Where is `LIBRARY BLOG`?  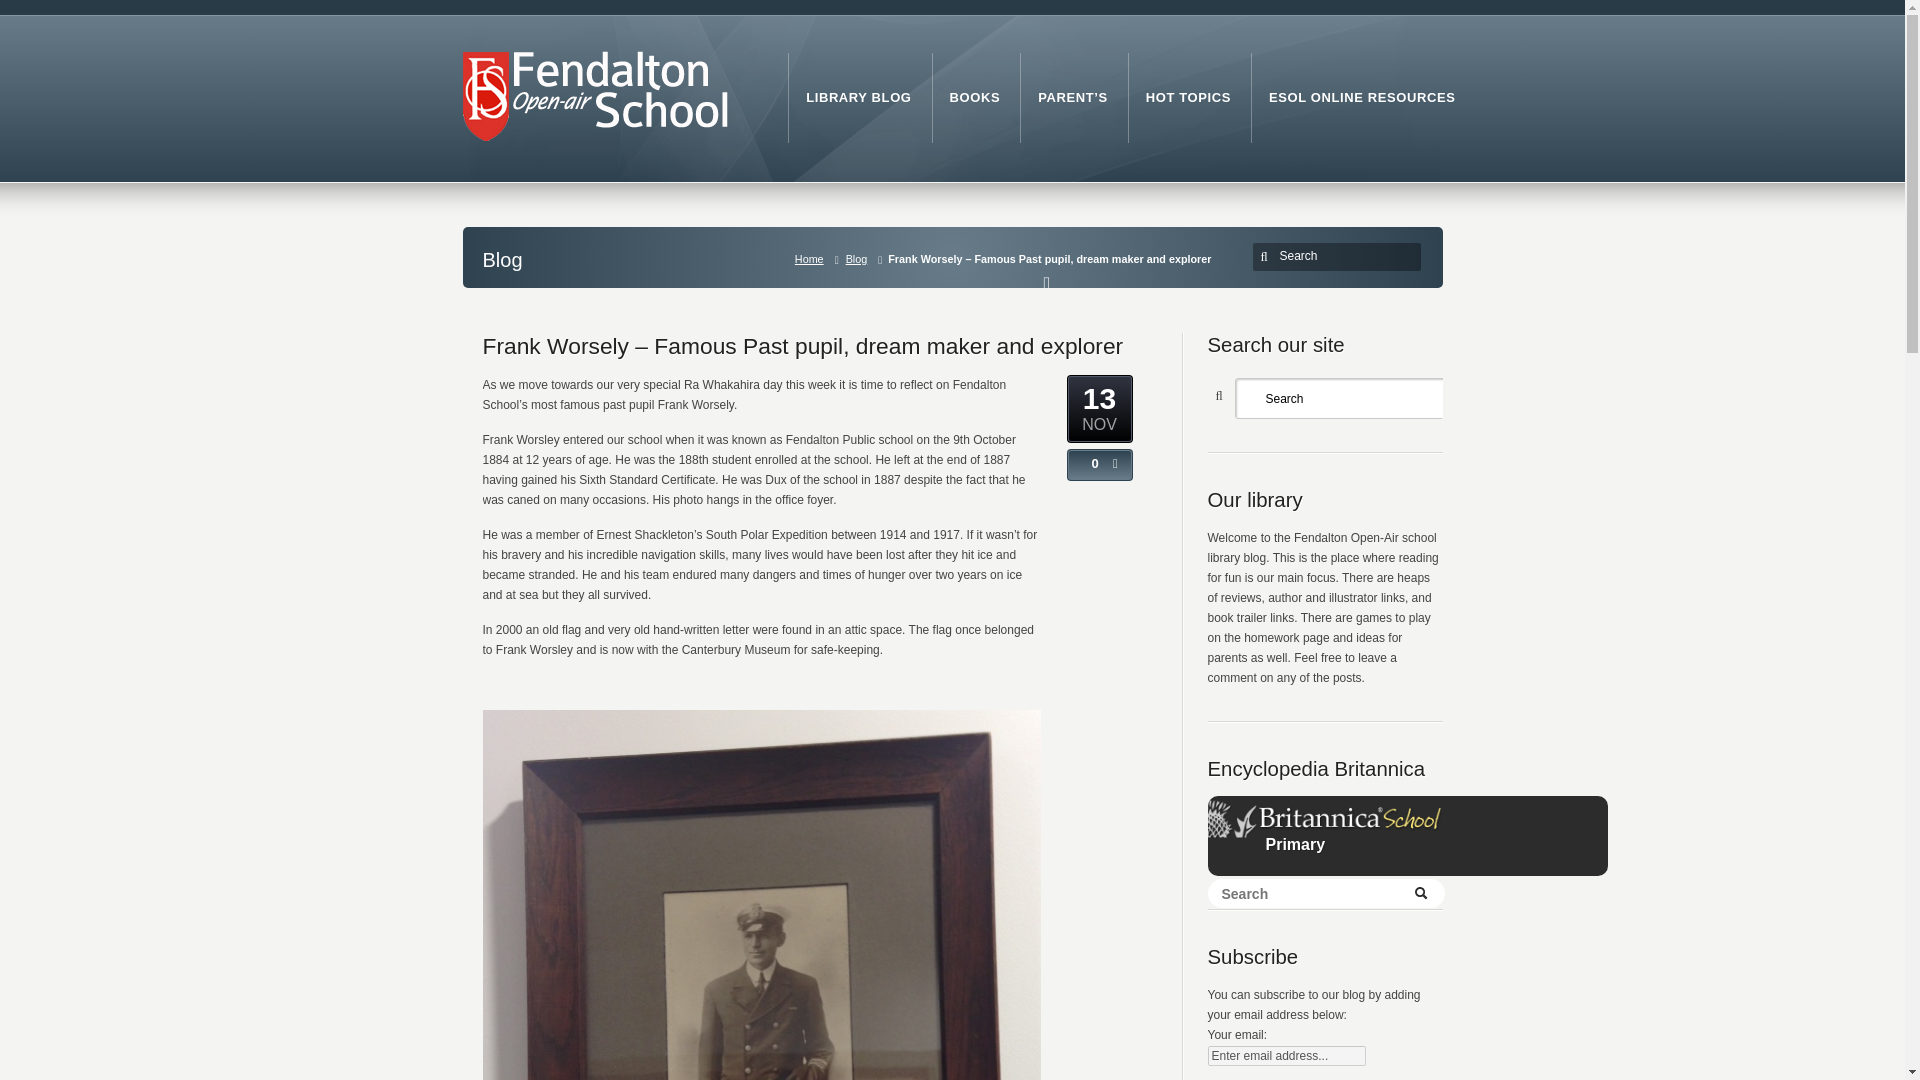
LIBRARY BLOG is located at coordinates (858, 98).